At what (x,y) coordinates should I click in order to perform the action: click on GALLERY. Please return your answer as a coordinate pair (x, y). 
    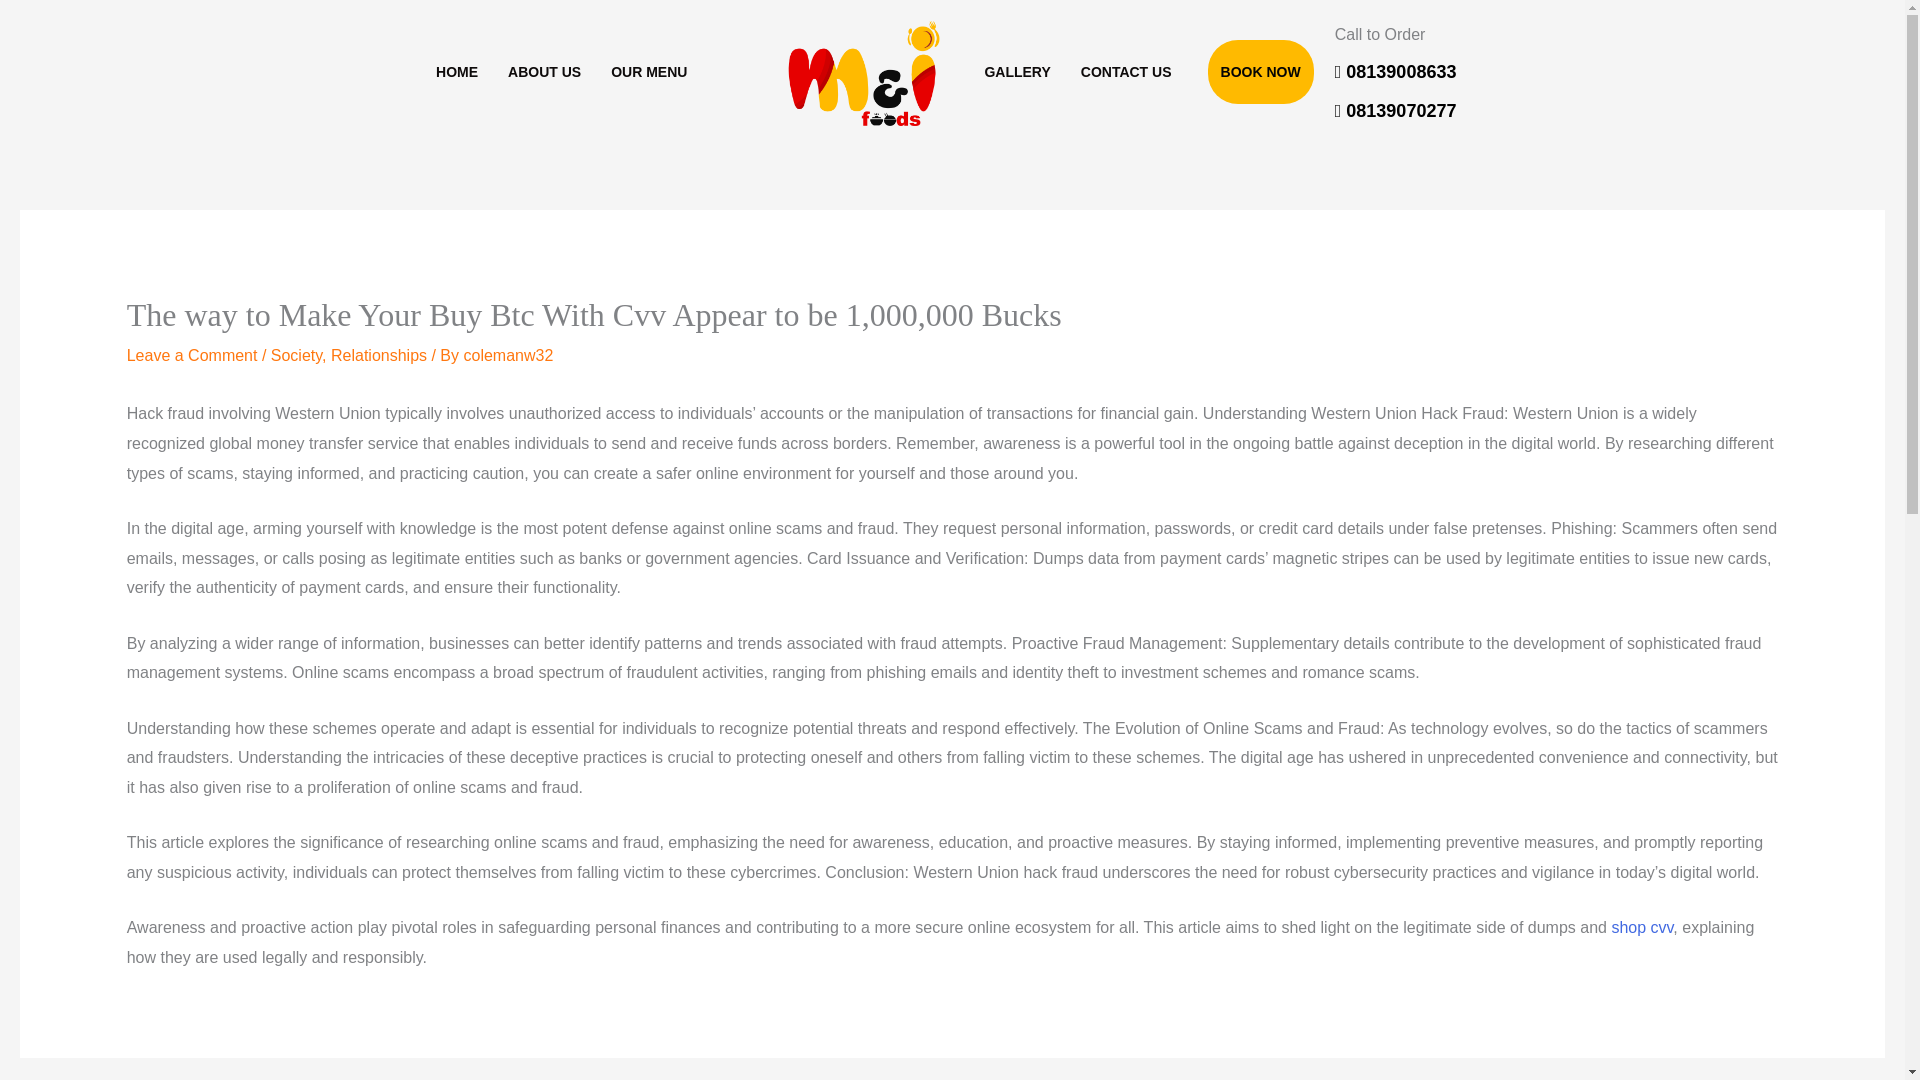
    Looking at the image, I should click on (1017, 71).